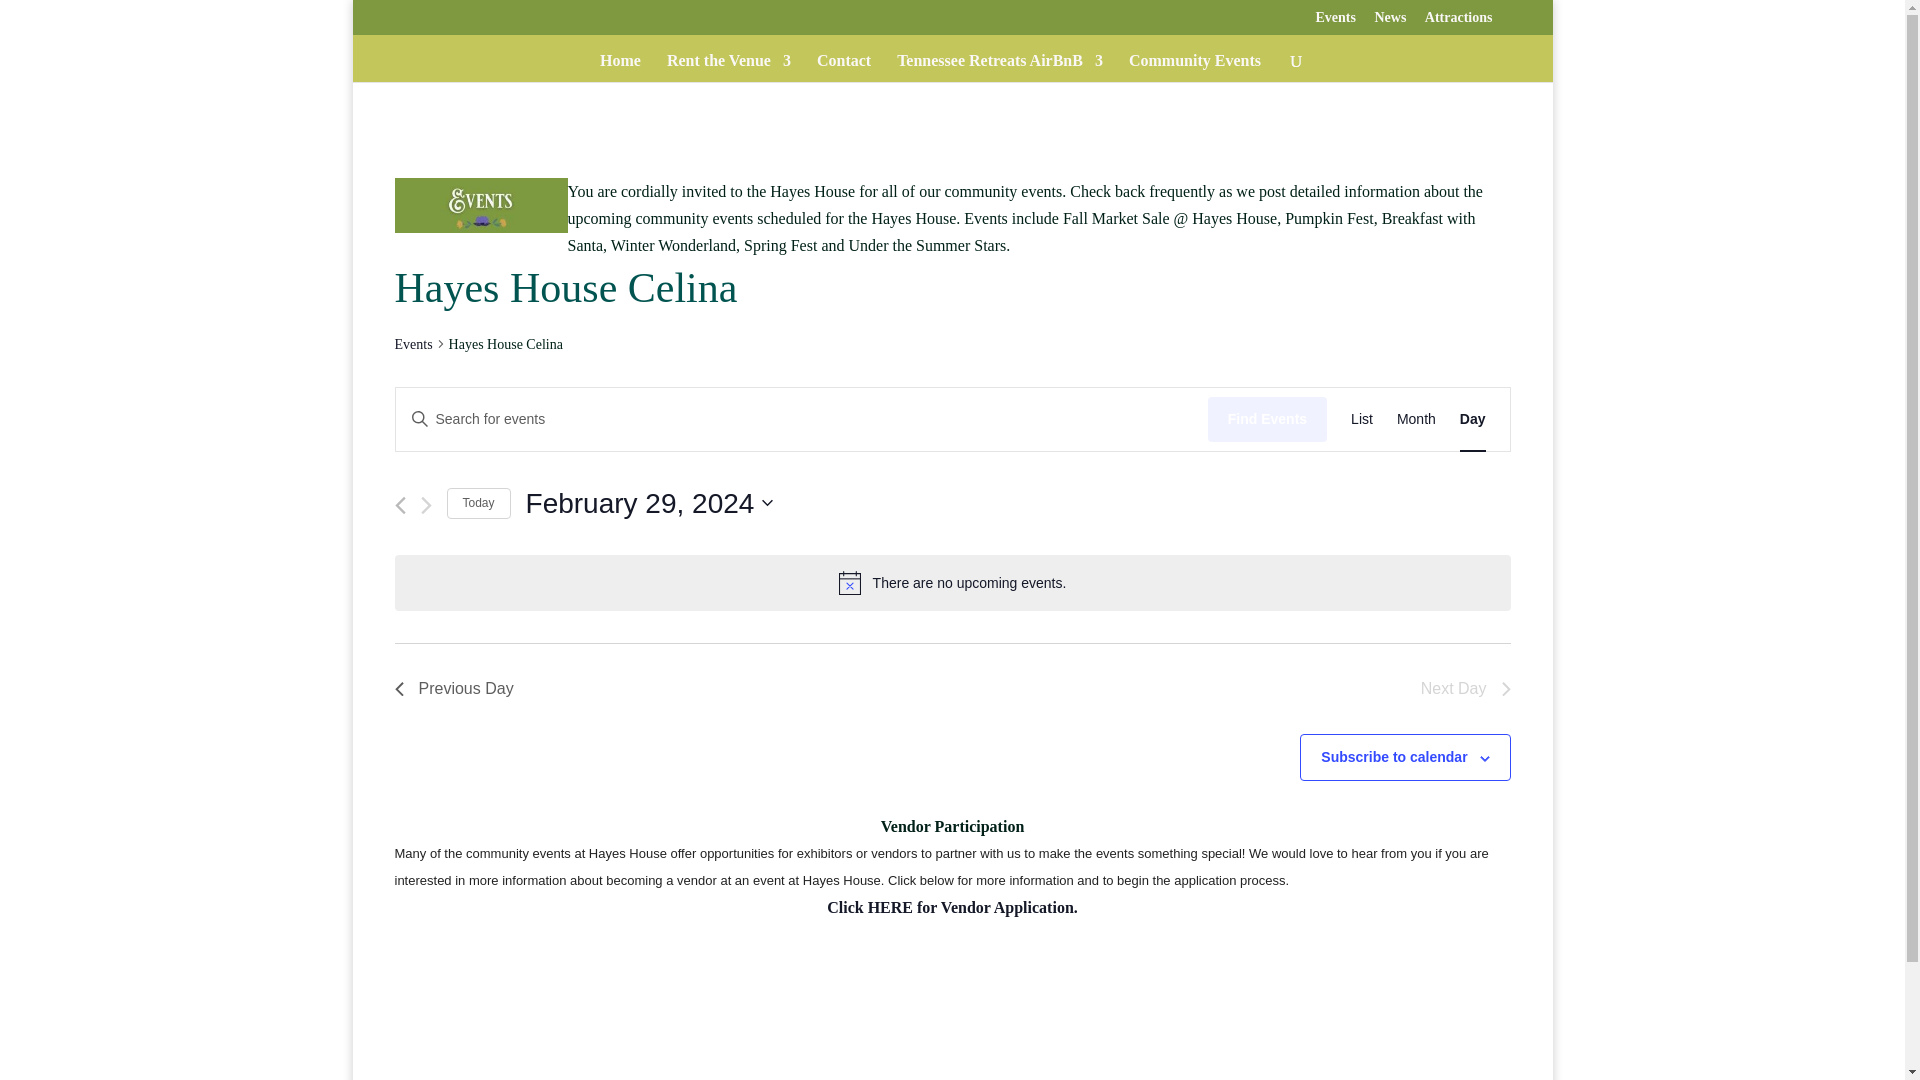 This screenshot has width=1920, height=1080. Describe the element at coordinates (650, 503) in the screenshot. I see `Click to toggle datepicker` at that location.